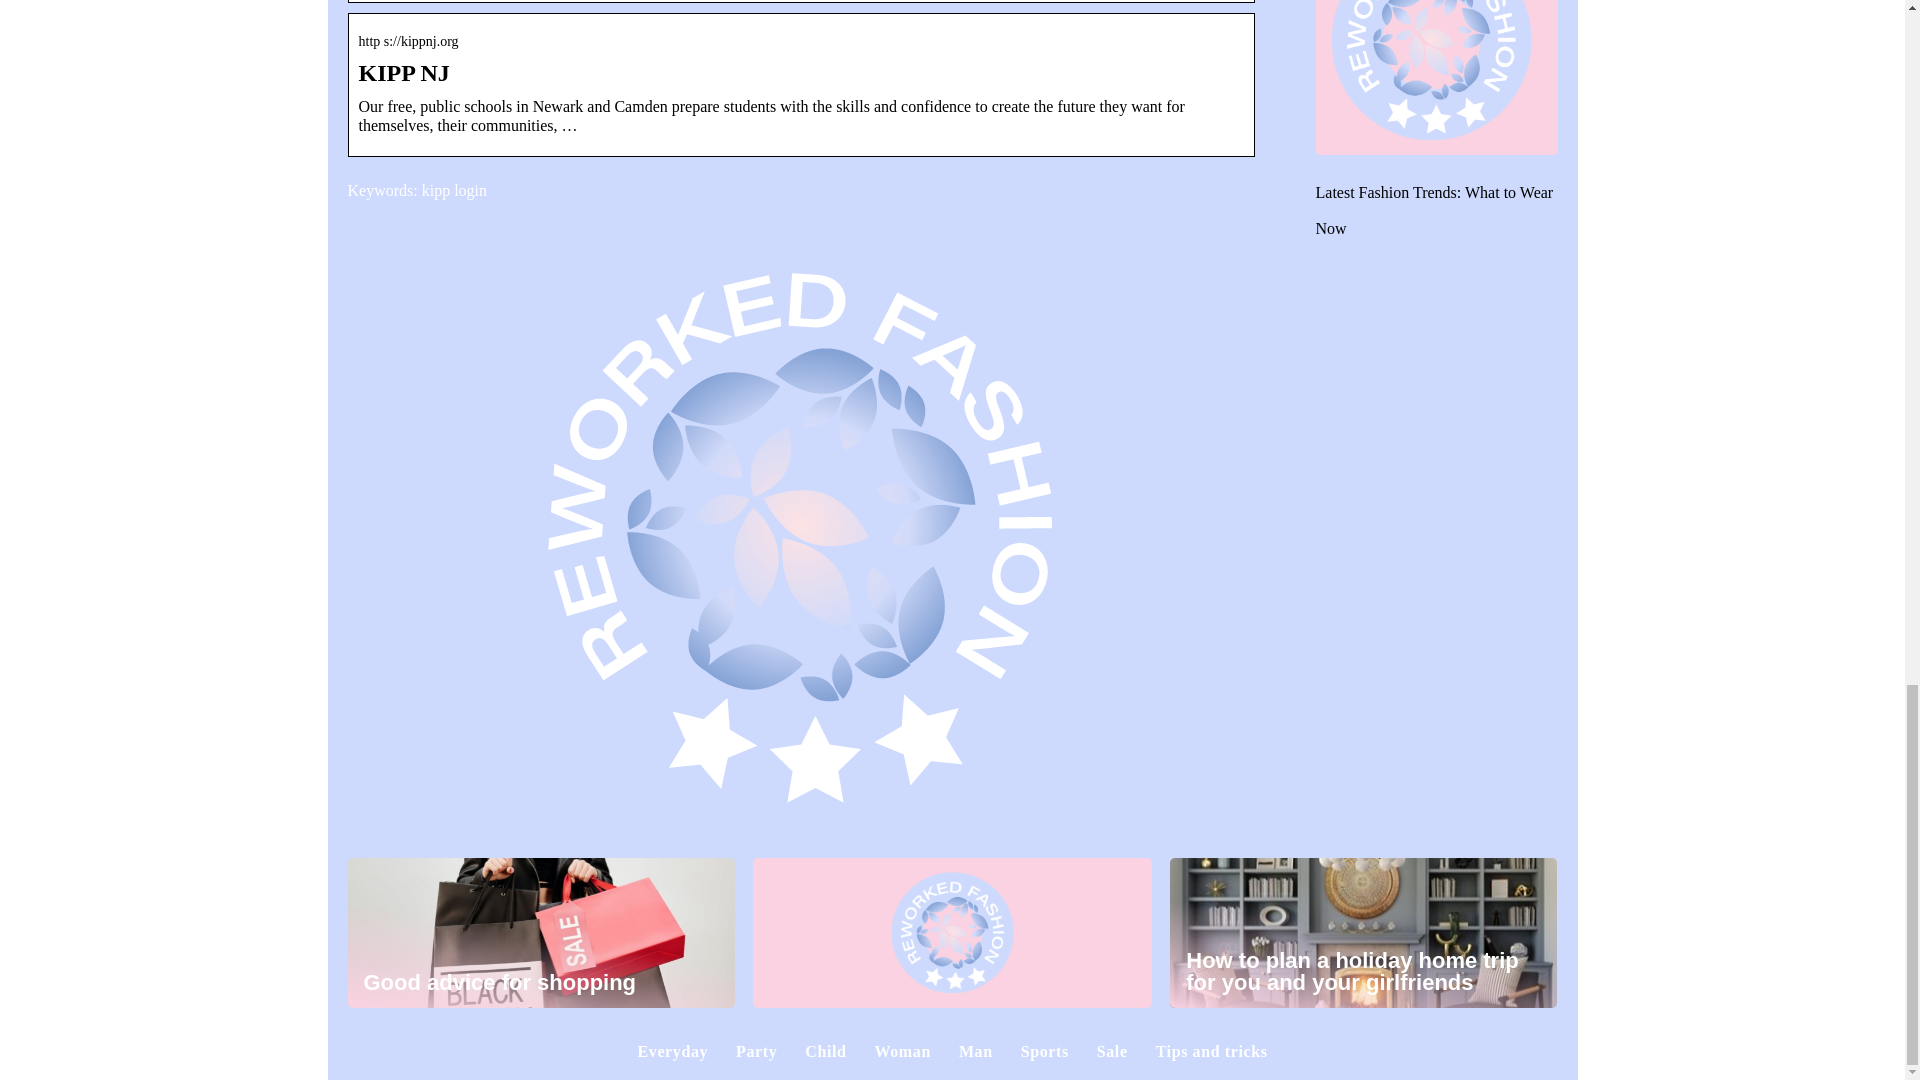 This screenshot has height=1080, width=1920. Describe the element at coordinates (1363, 932) in the screenshot. I see `How to plan a holiday home trip for you and your girlfriends` at that location.